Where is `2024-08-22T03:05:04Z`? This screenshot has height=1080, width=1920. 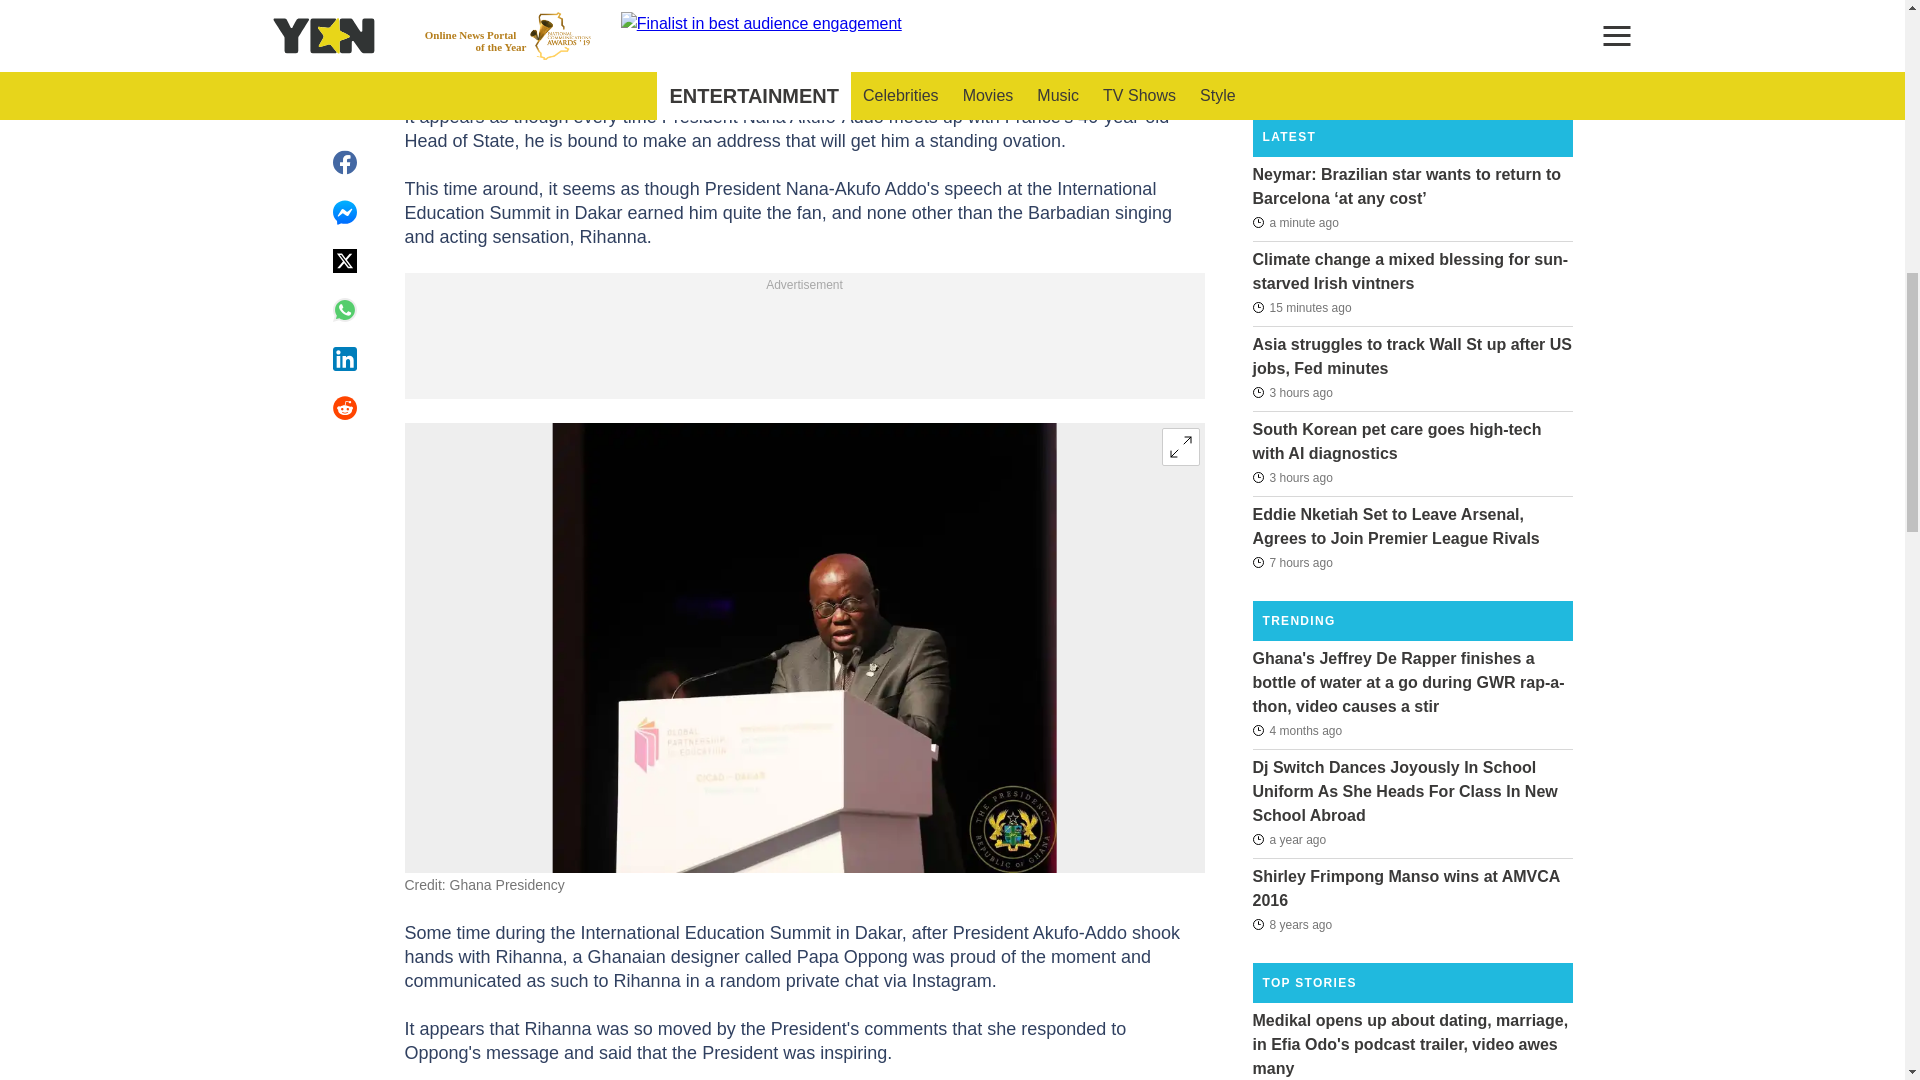
2024-08-22T03:05:04Z is located at coordinates (1292, 392).